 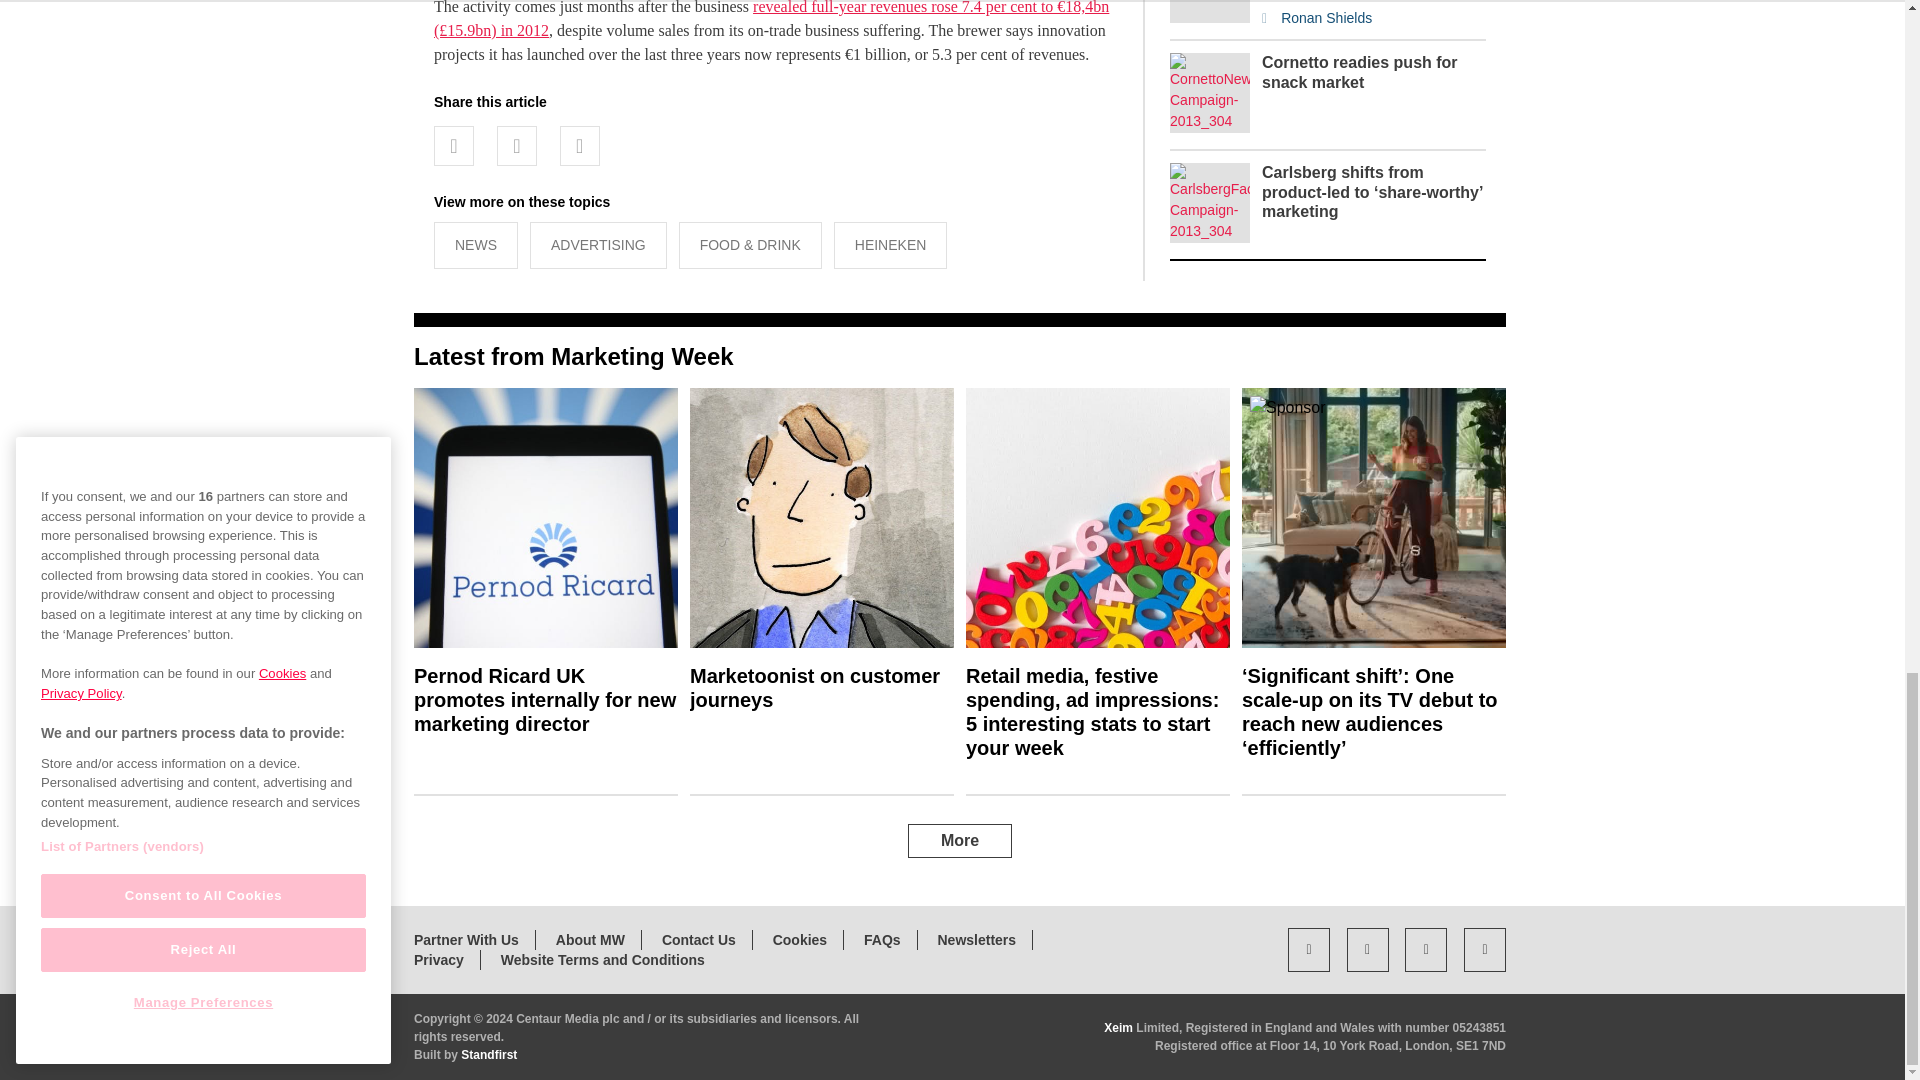 I want to click on ADVERTISING, so click(x=598, y=245).